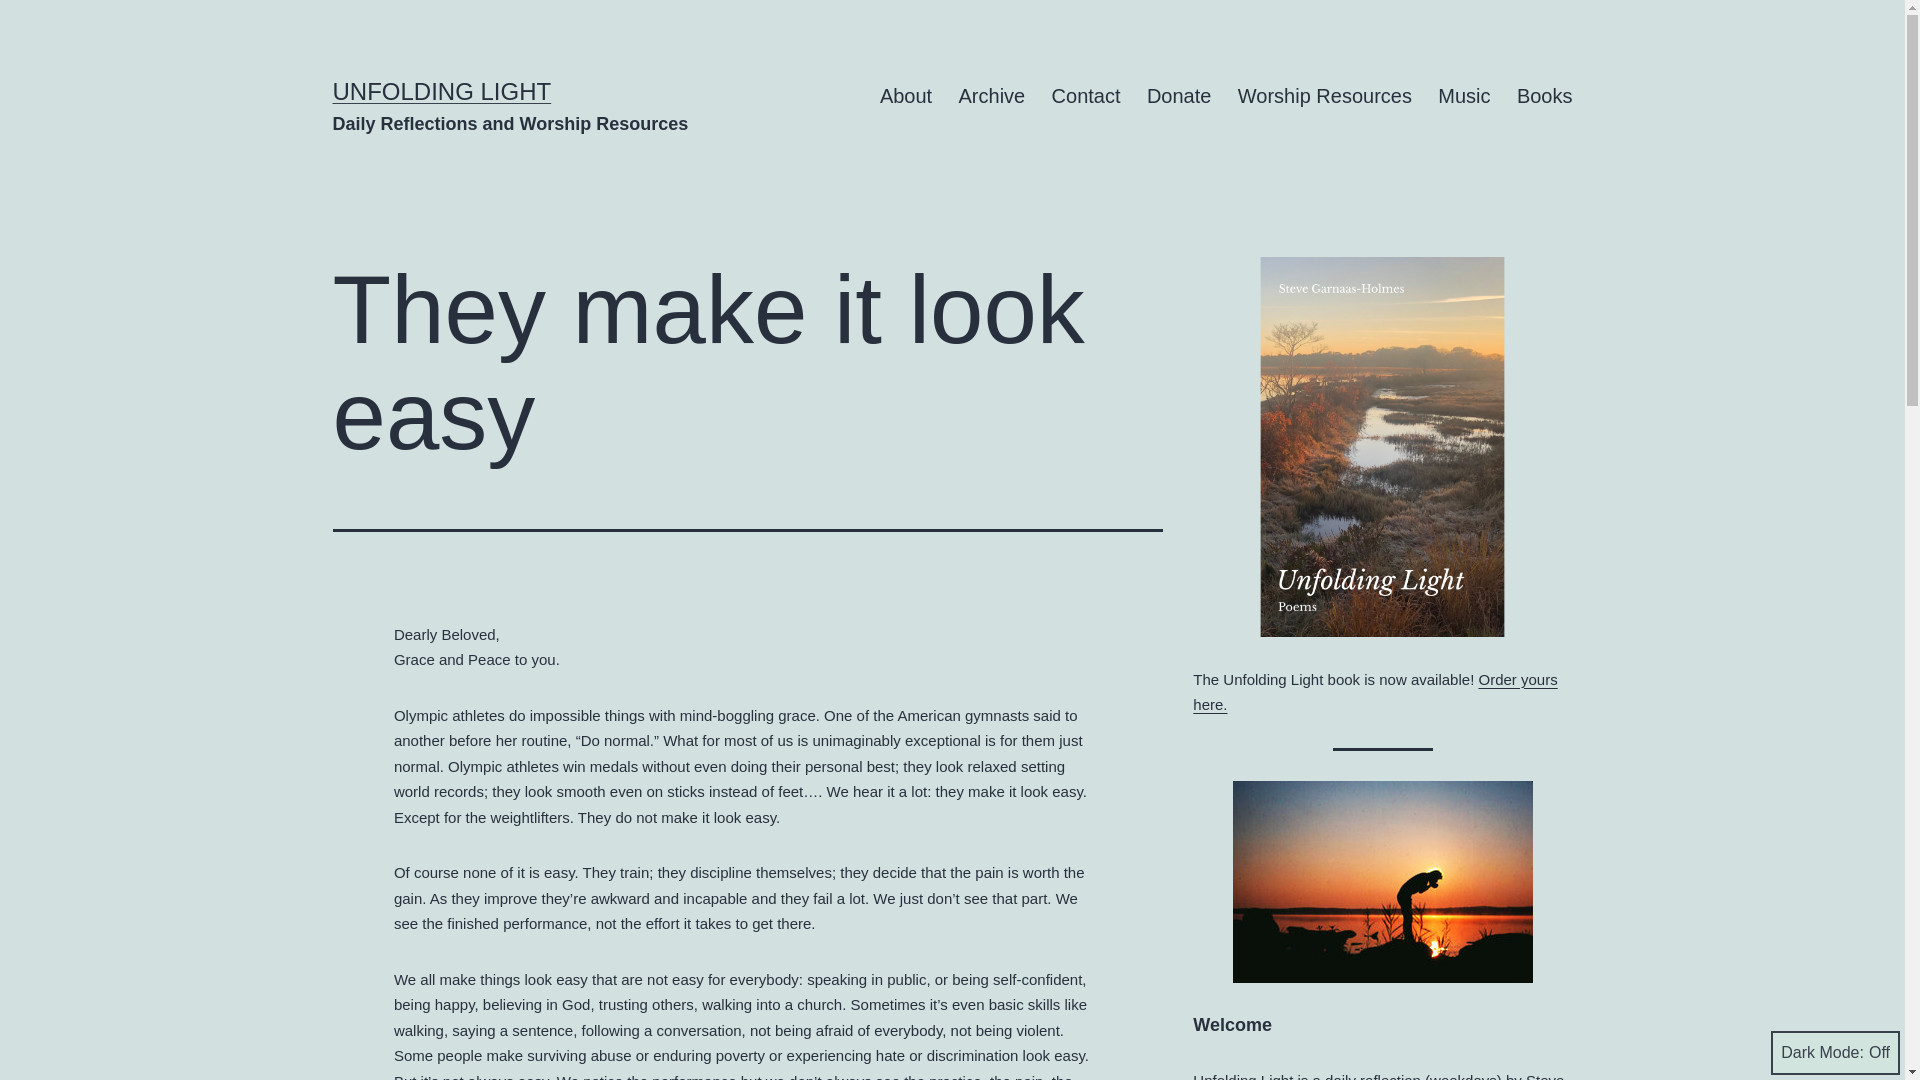  What do you see at coordinates (1179, 96) in the screenshot?
I see `Donate` at bounding box center [1179, 96].